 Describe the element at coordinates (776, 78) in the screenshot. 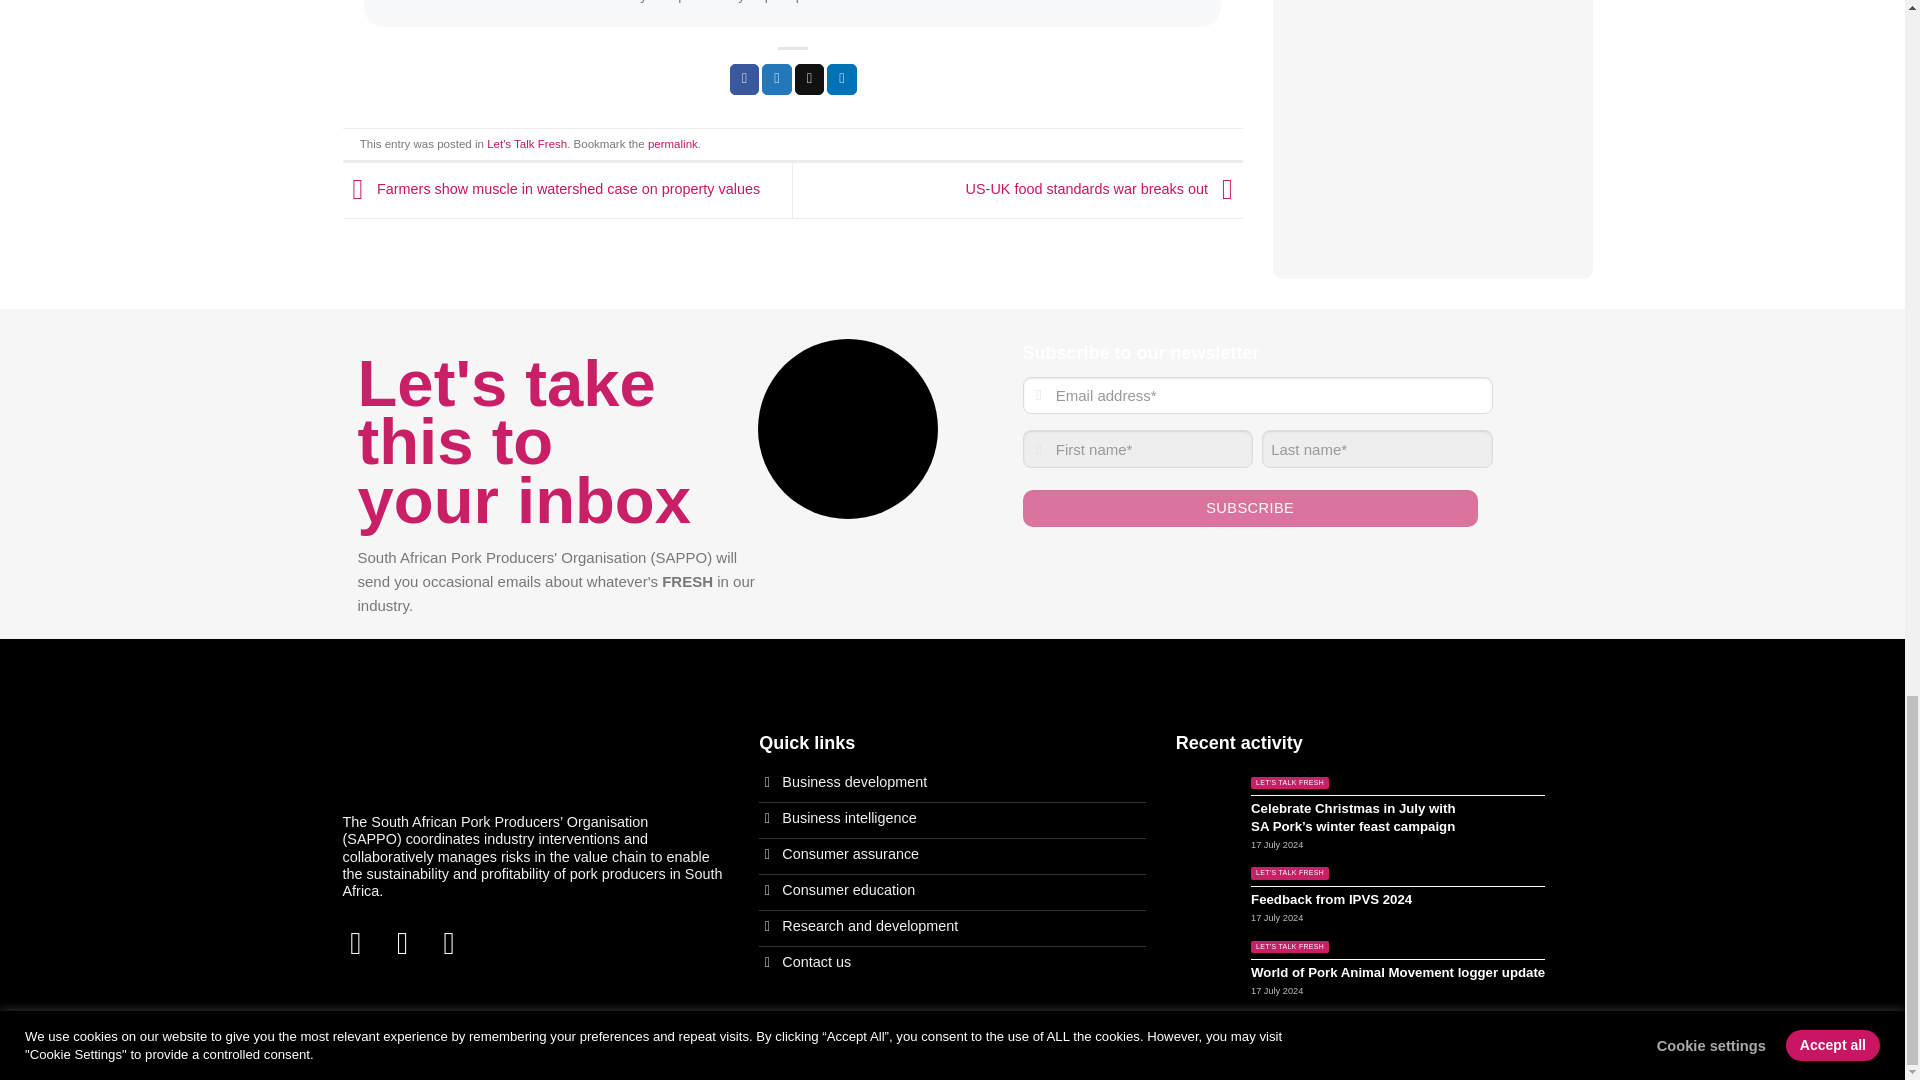

I see `Share on Twitter` at that location.